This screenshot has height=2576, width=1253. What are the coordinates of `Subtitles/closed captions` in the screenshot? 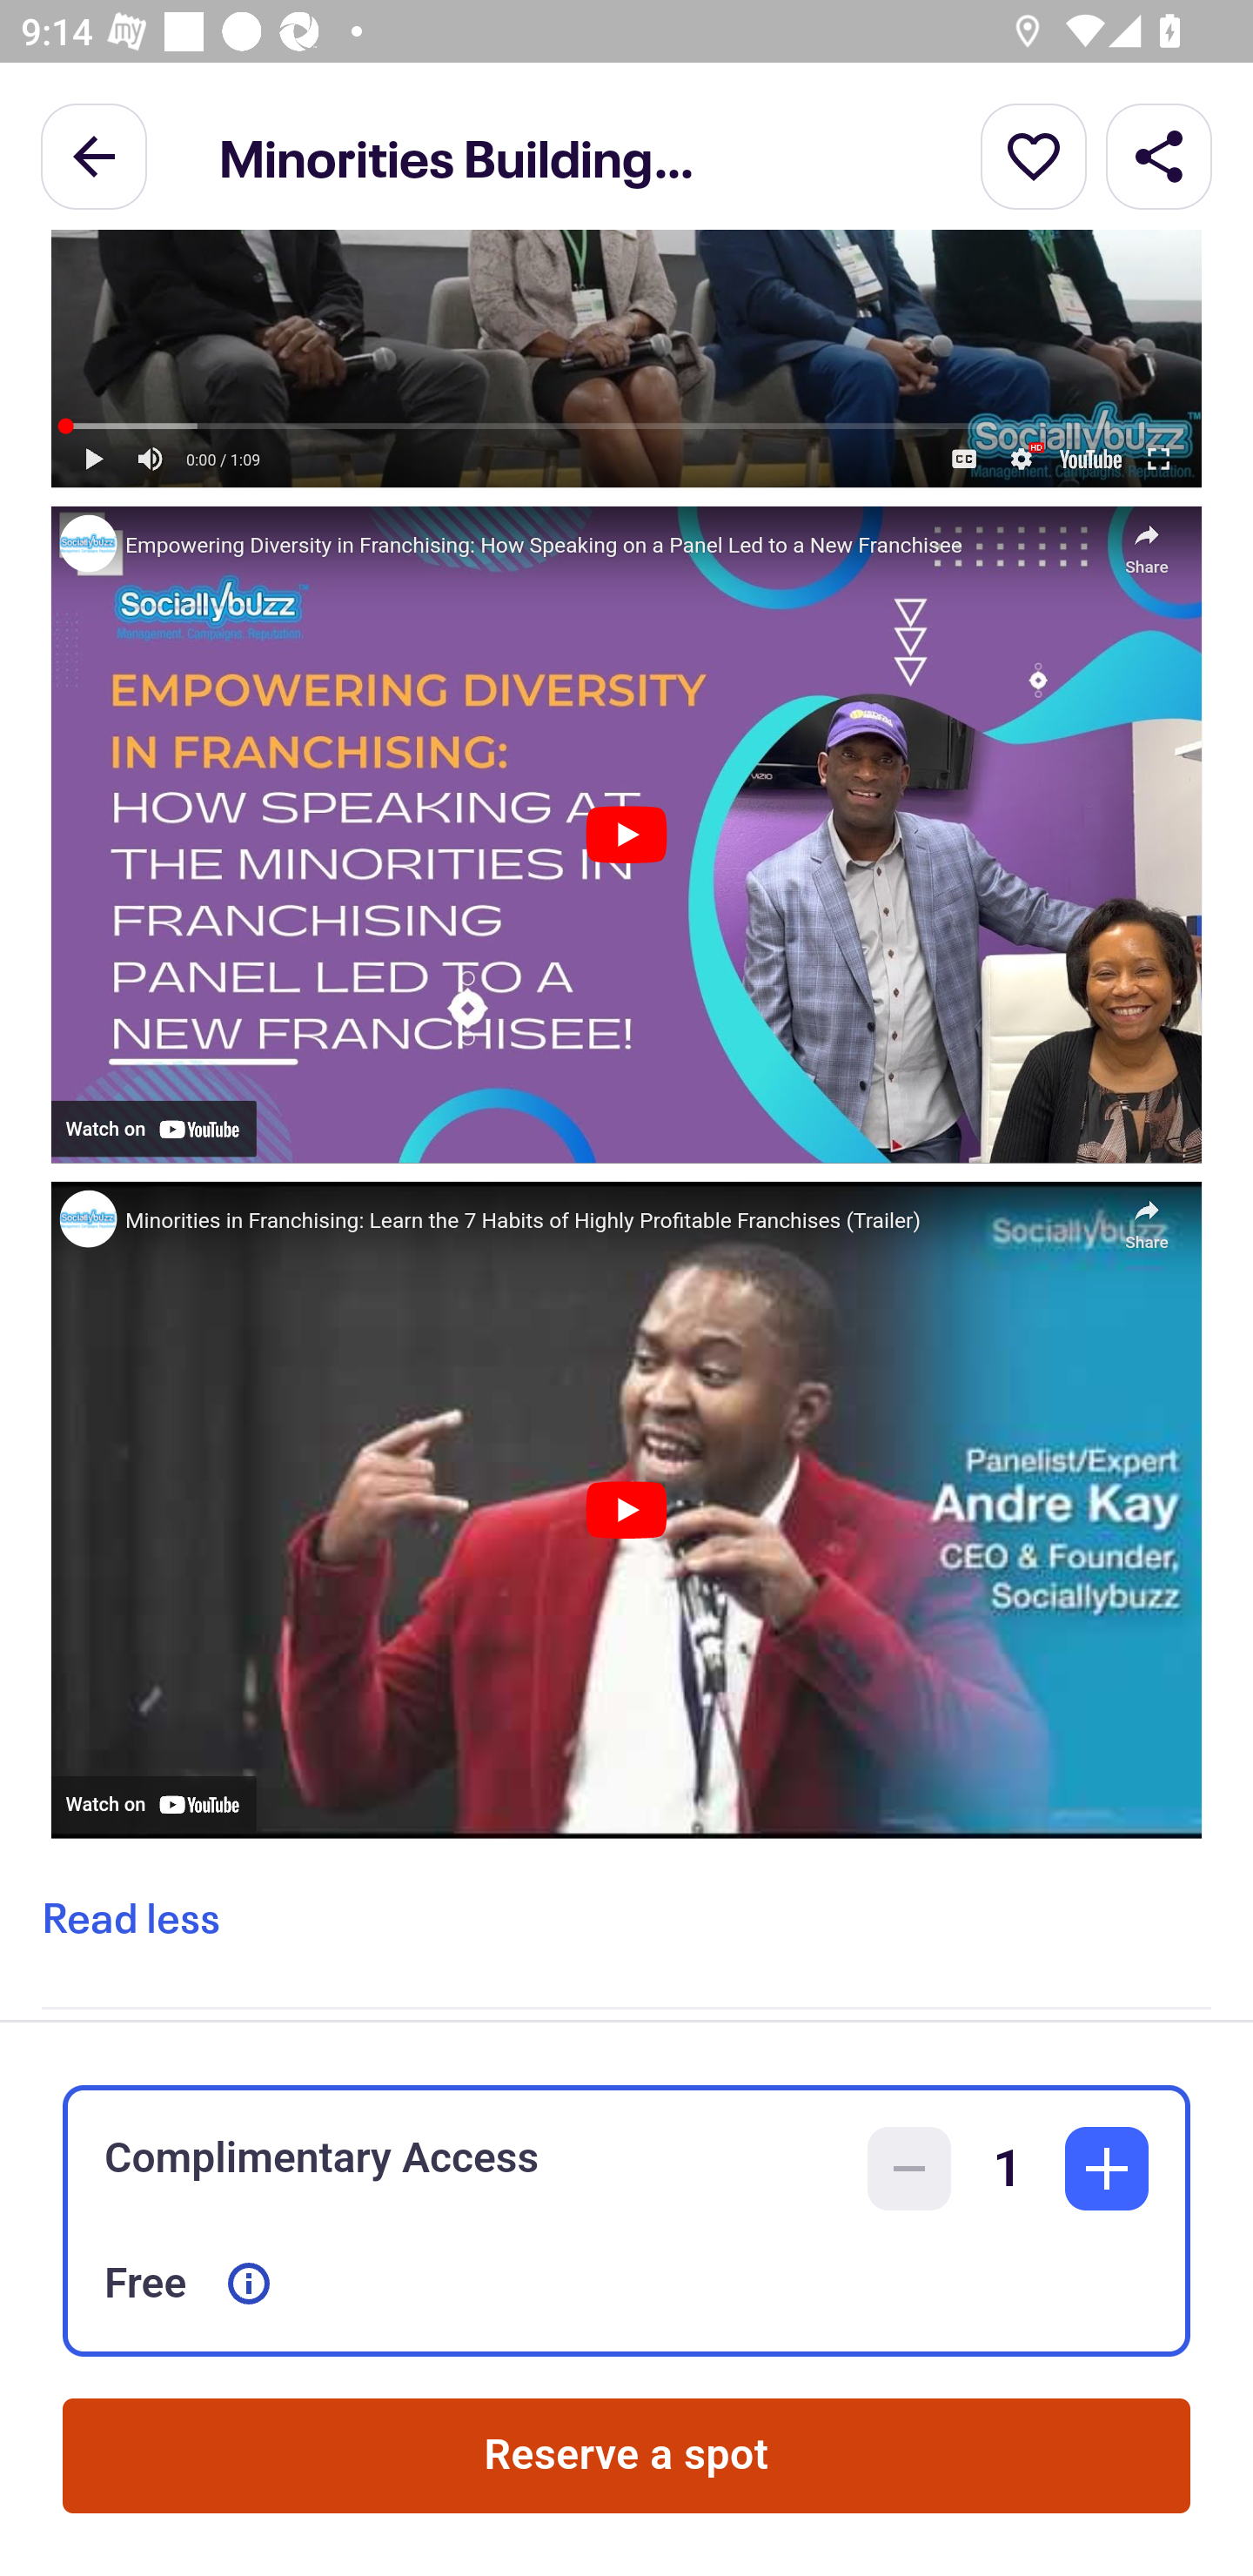 It's located at (964, 458).